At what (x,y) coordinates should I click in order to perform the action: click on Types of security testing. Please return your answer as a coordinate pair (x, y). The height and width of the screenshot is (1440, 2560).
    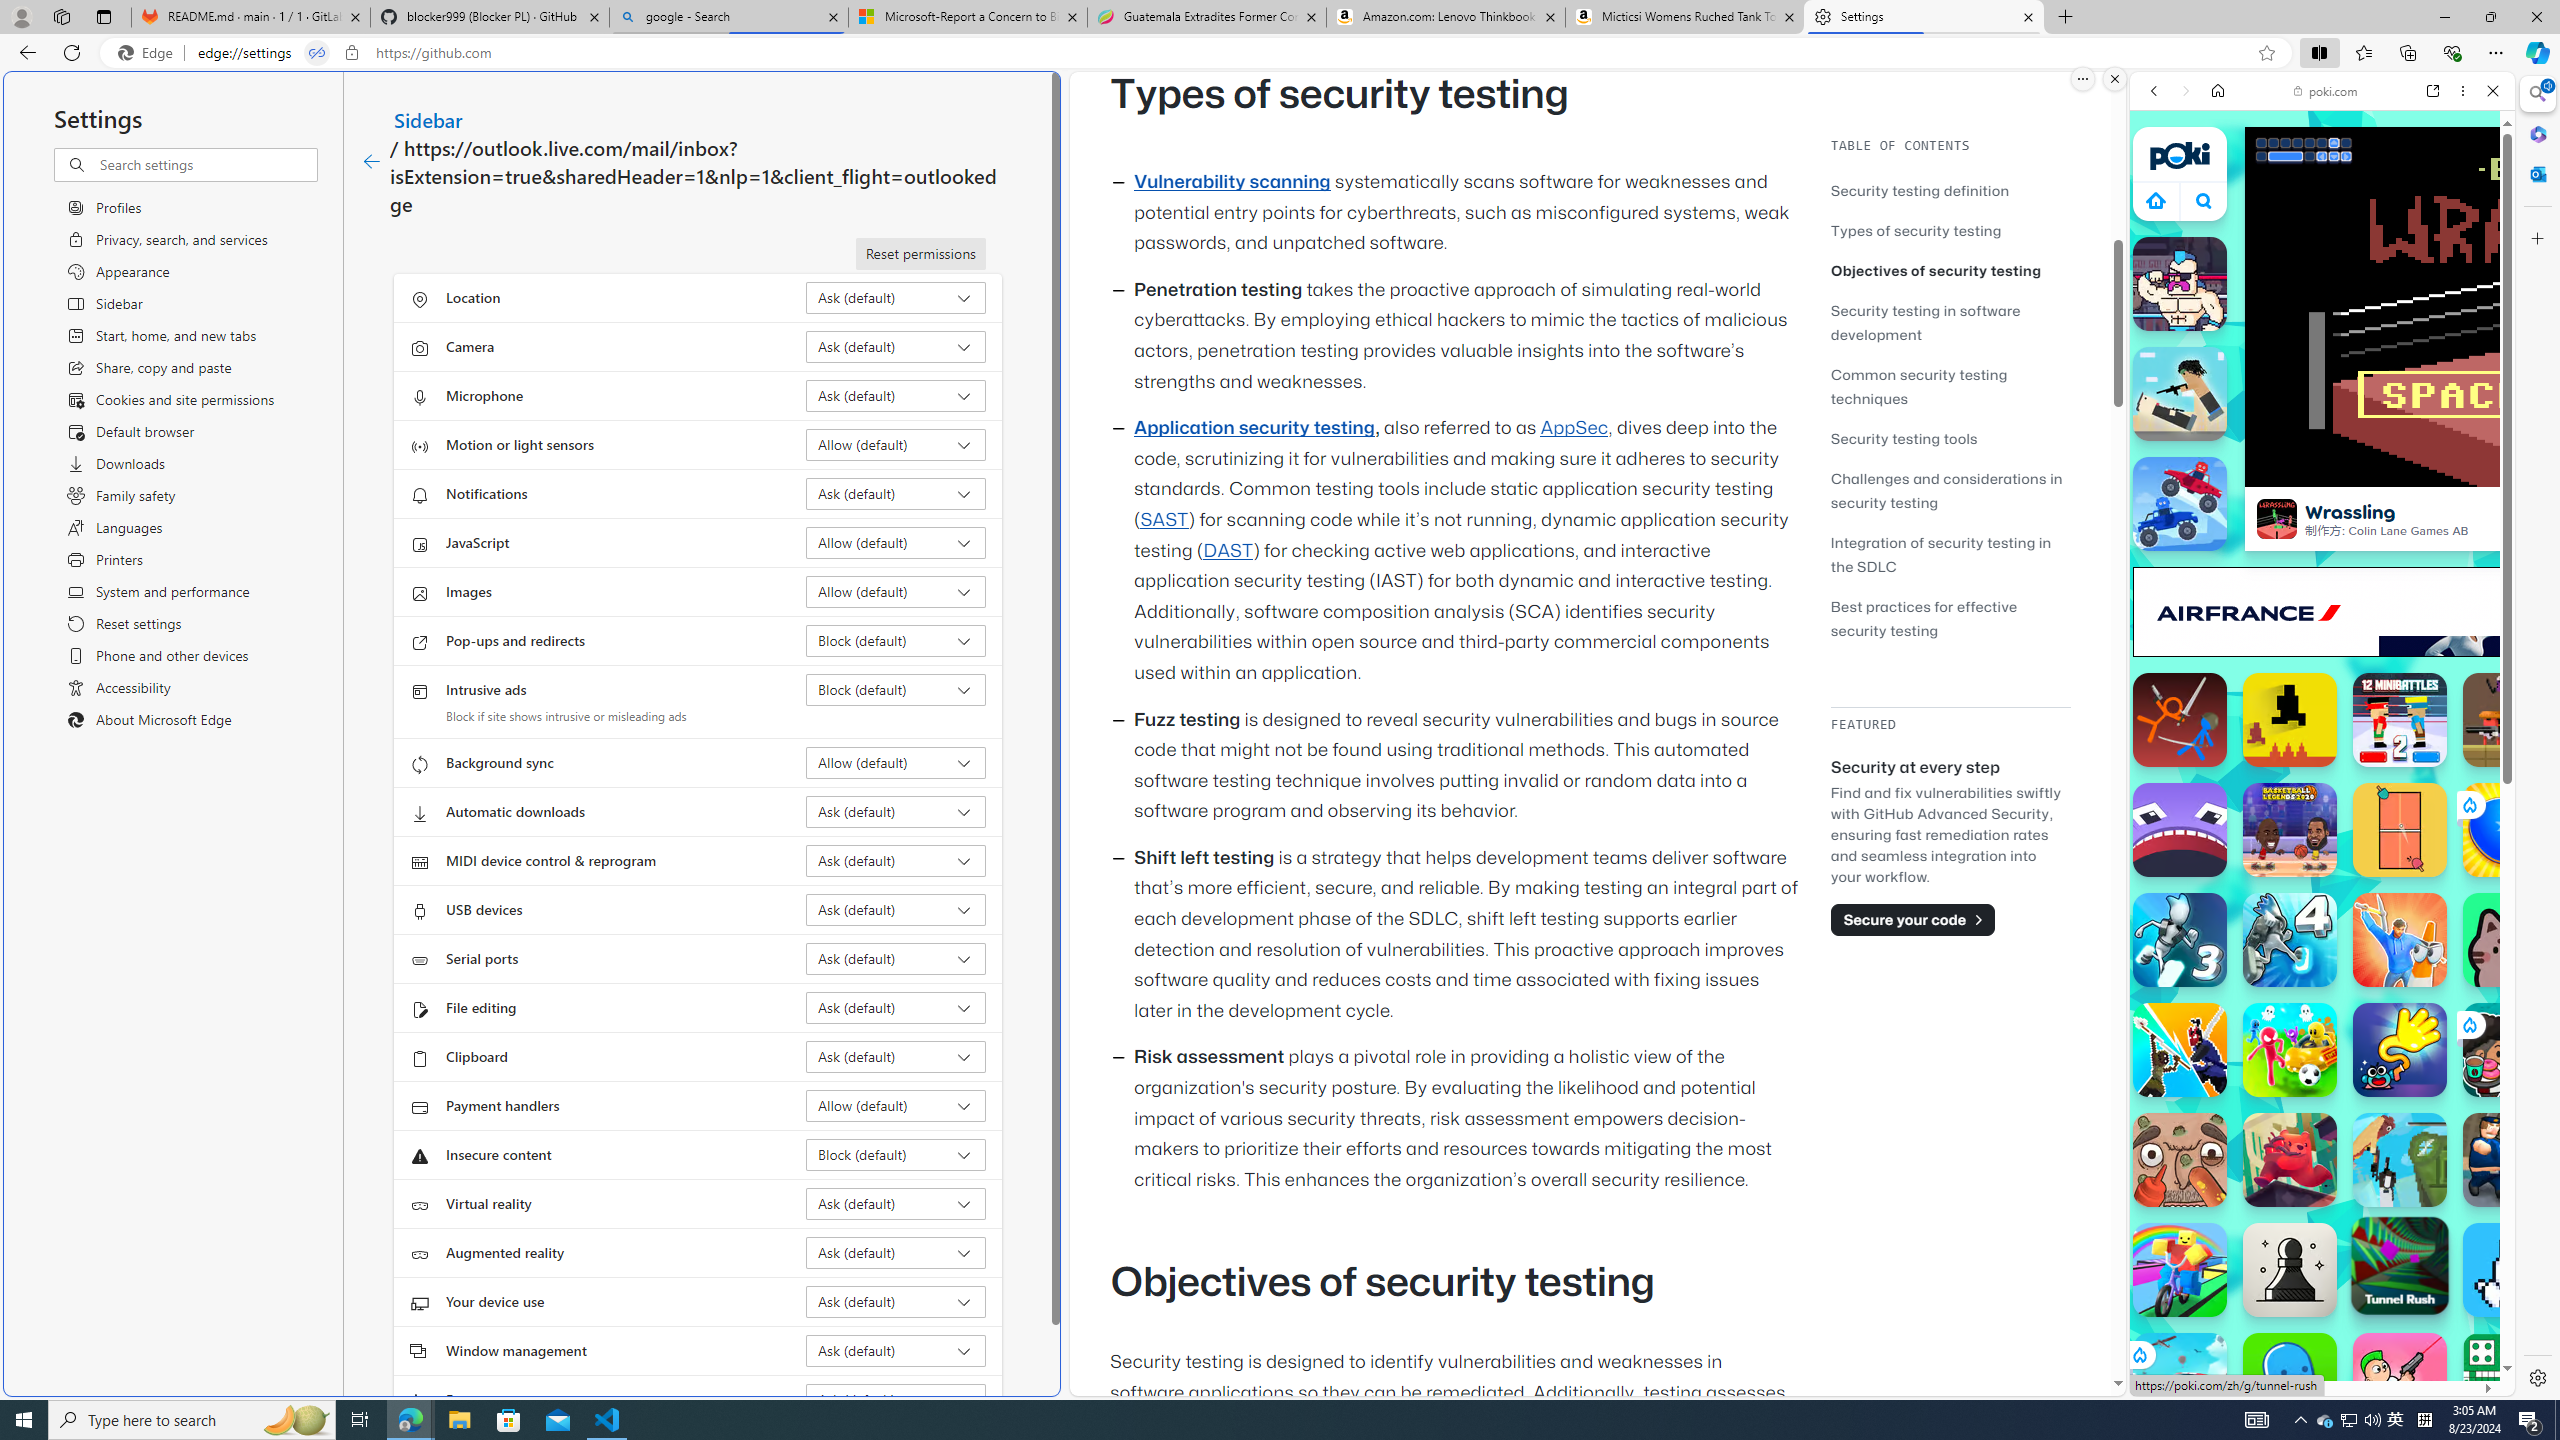
    Looking at the image, I should click on (1950, 230).